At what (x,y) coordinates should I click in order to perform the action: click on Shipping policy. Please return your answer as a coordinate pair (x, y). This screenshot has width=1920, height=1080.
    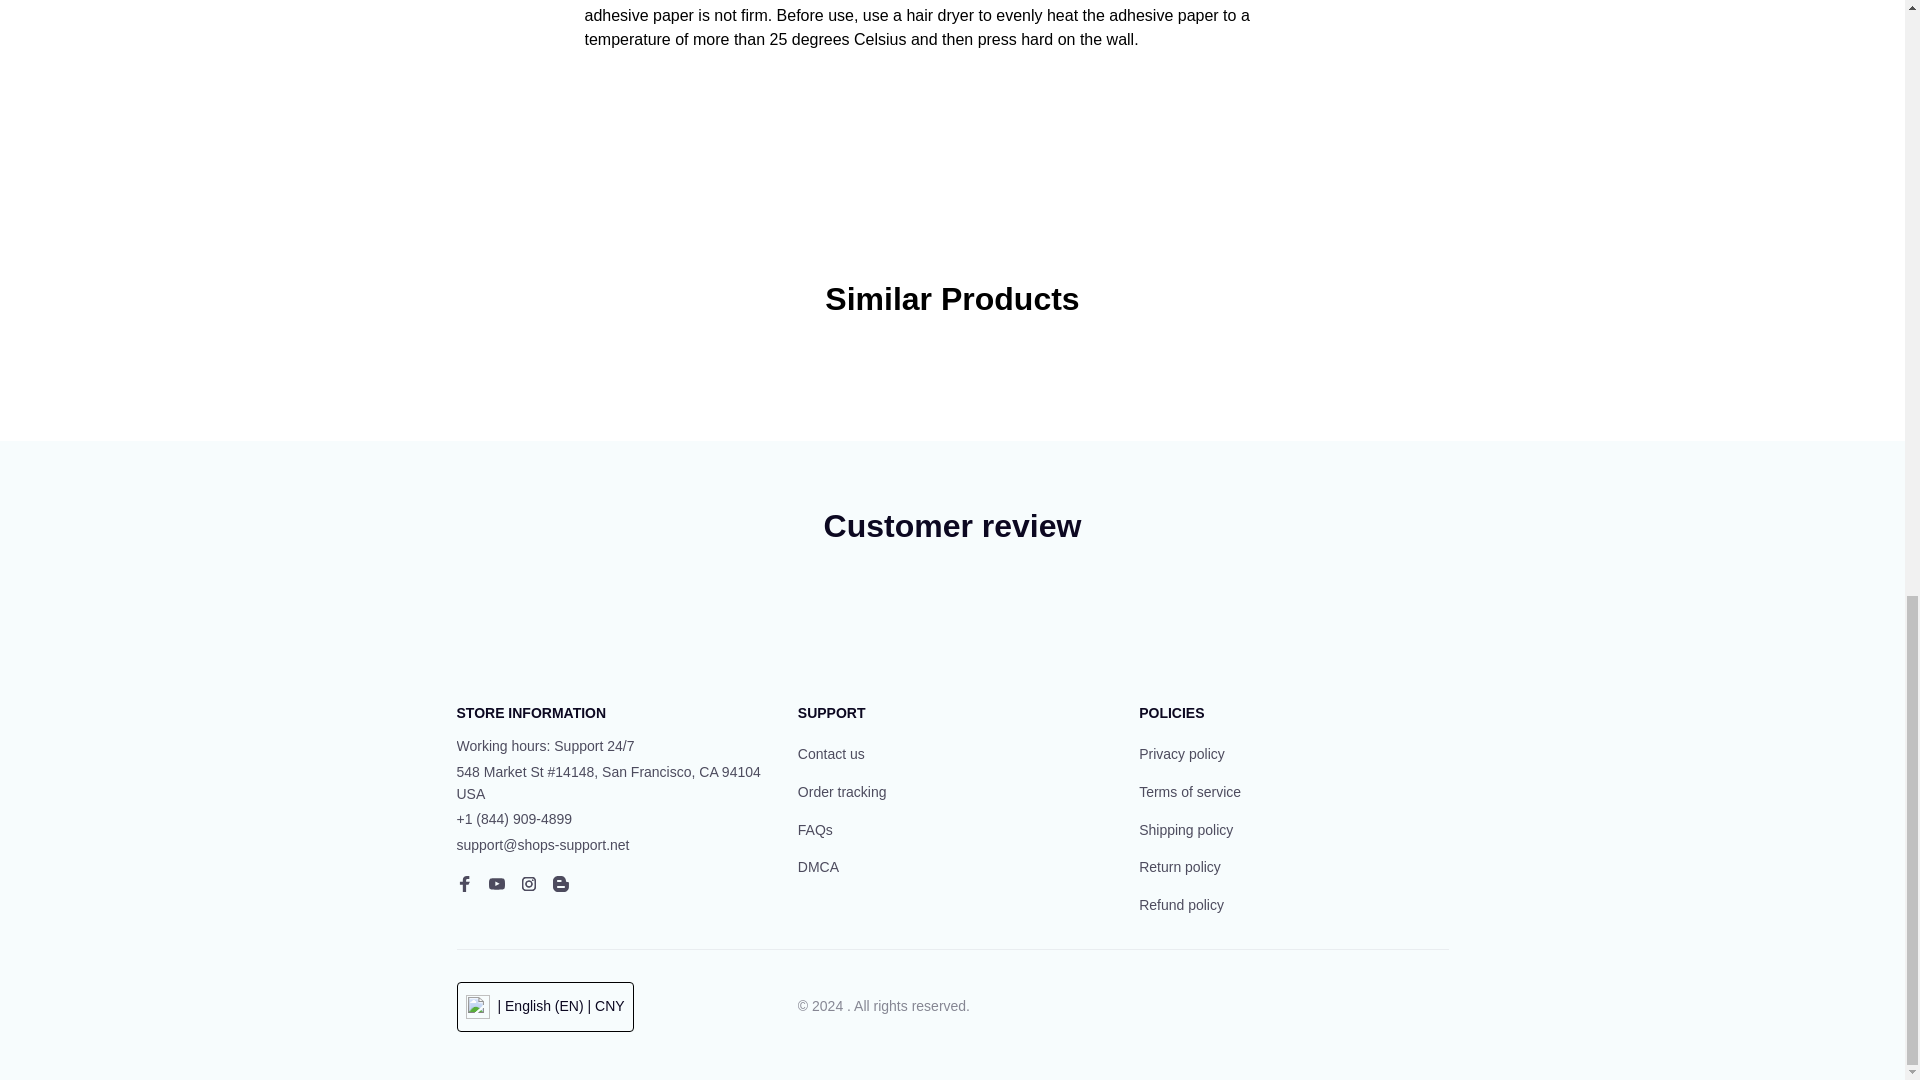
    Looking at the image, I should click on (1185, 830).